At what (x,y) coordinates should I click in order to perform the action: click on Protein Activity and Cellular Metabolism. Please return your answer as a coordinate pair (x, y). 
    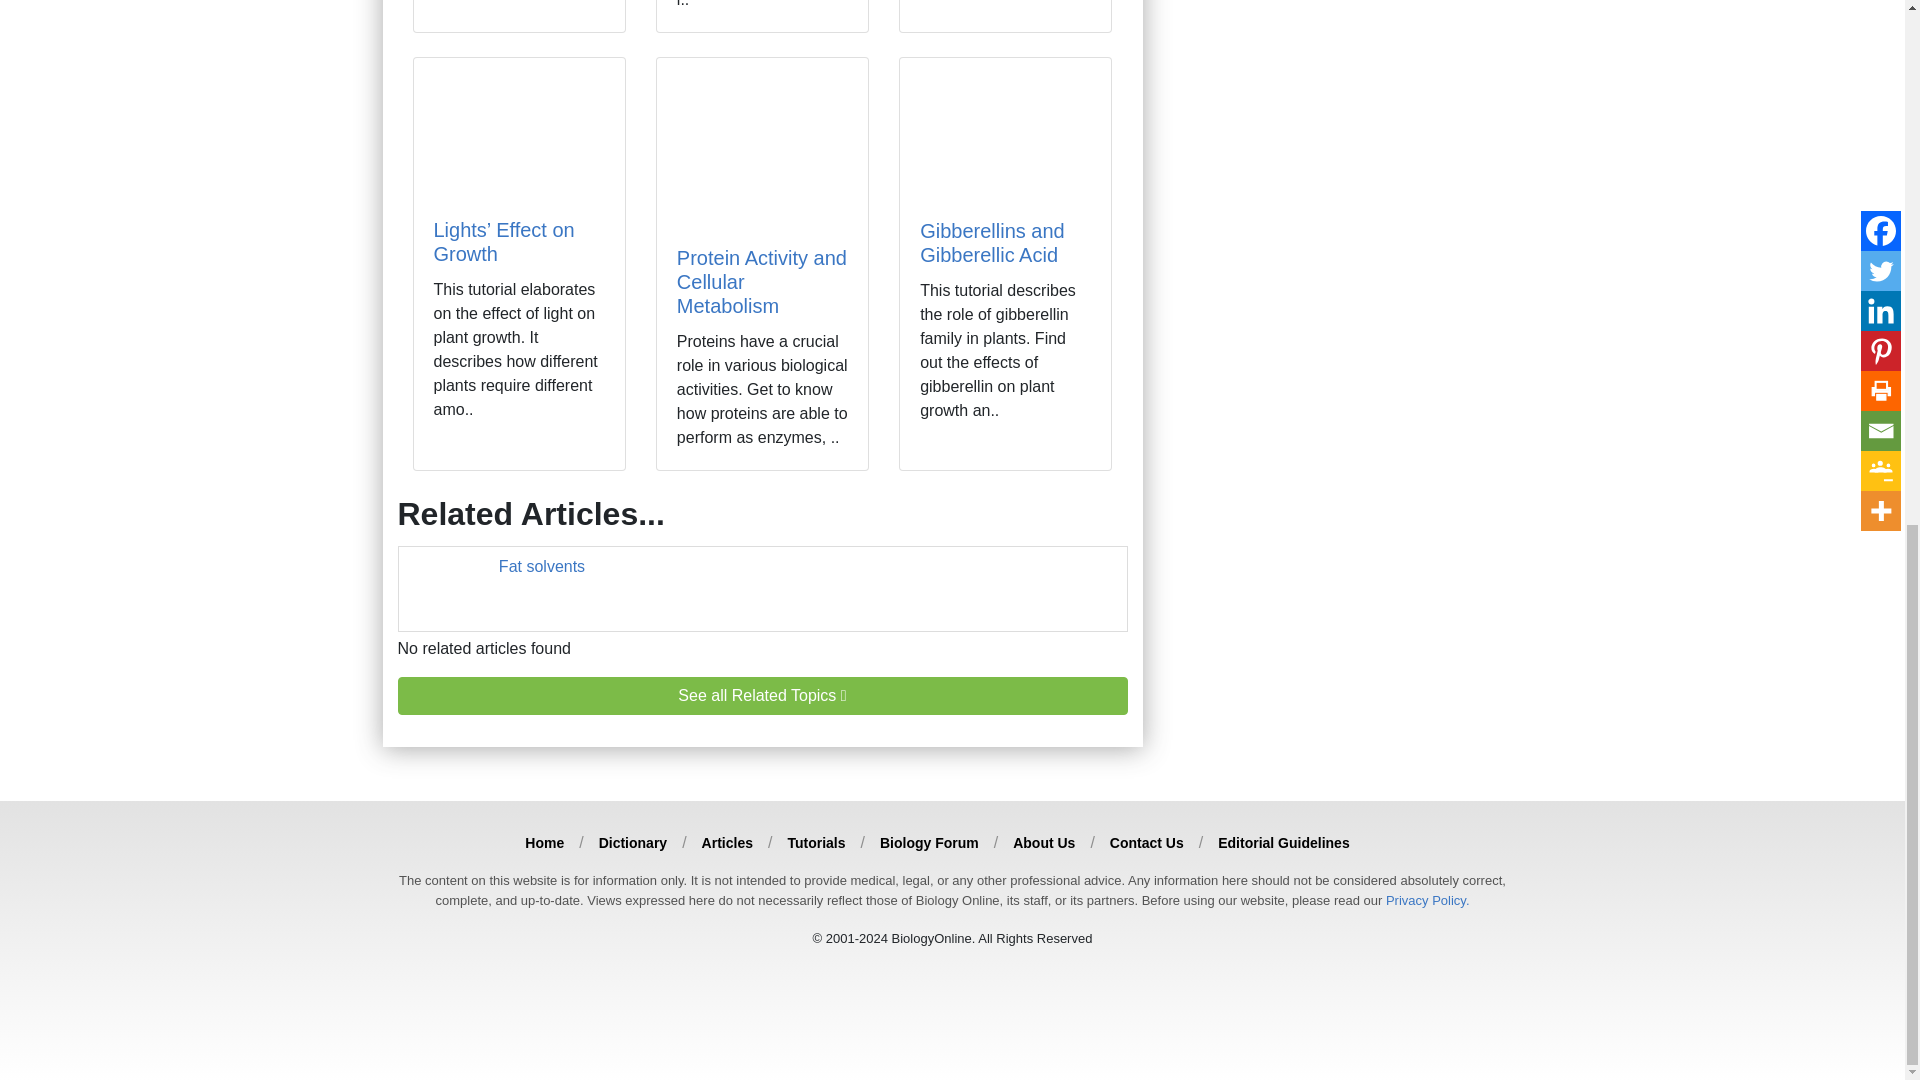
    Looking at the image, I should click on (762, 282).